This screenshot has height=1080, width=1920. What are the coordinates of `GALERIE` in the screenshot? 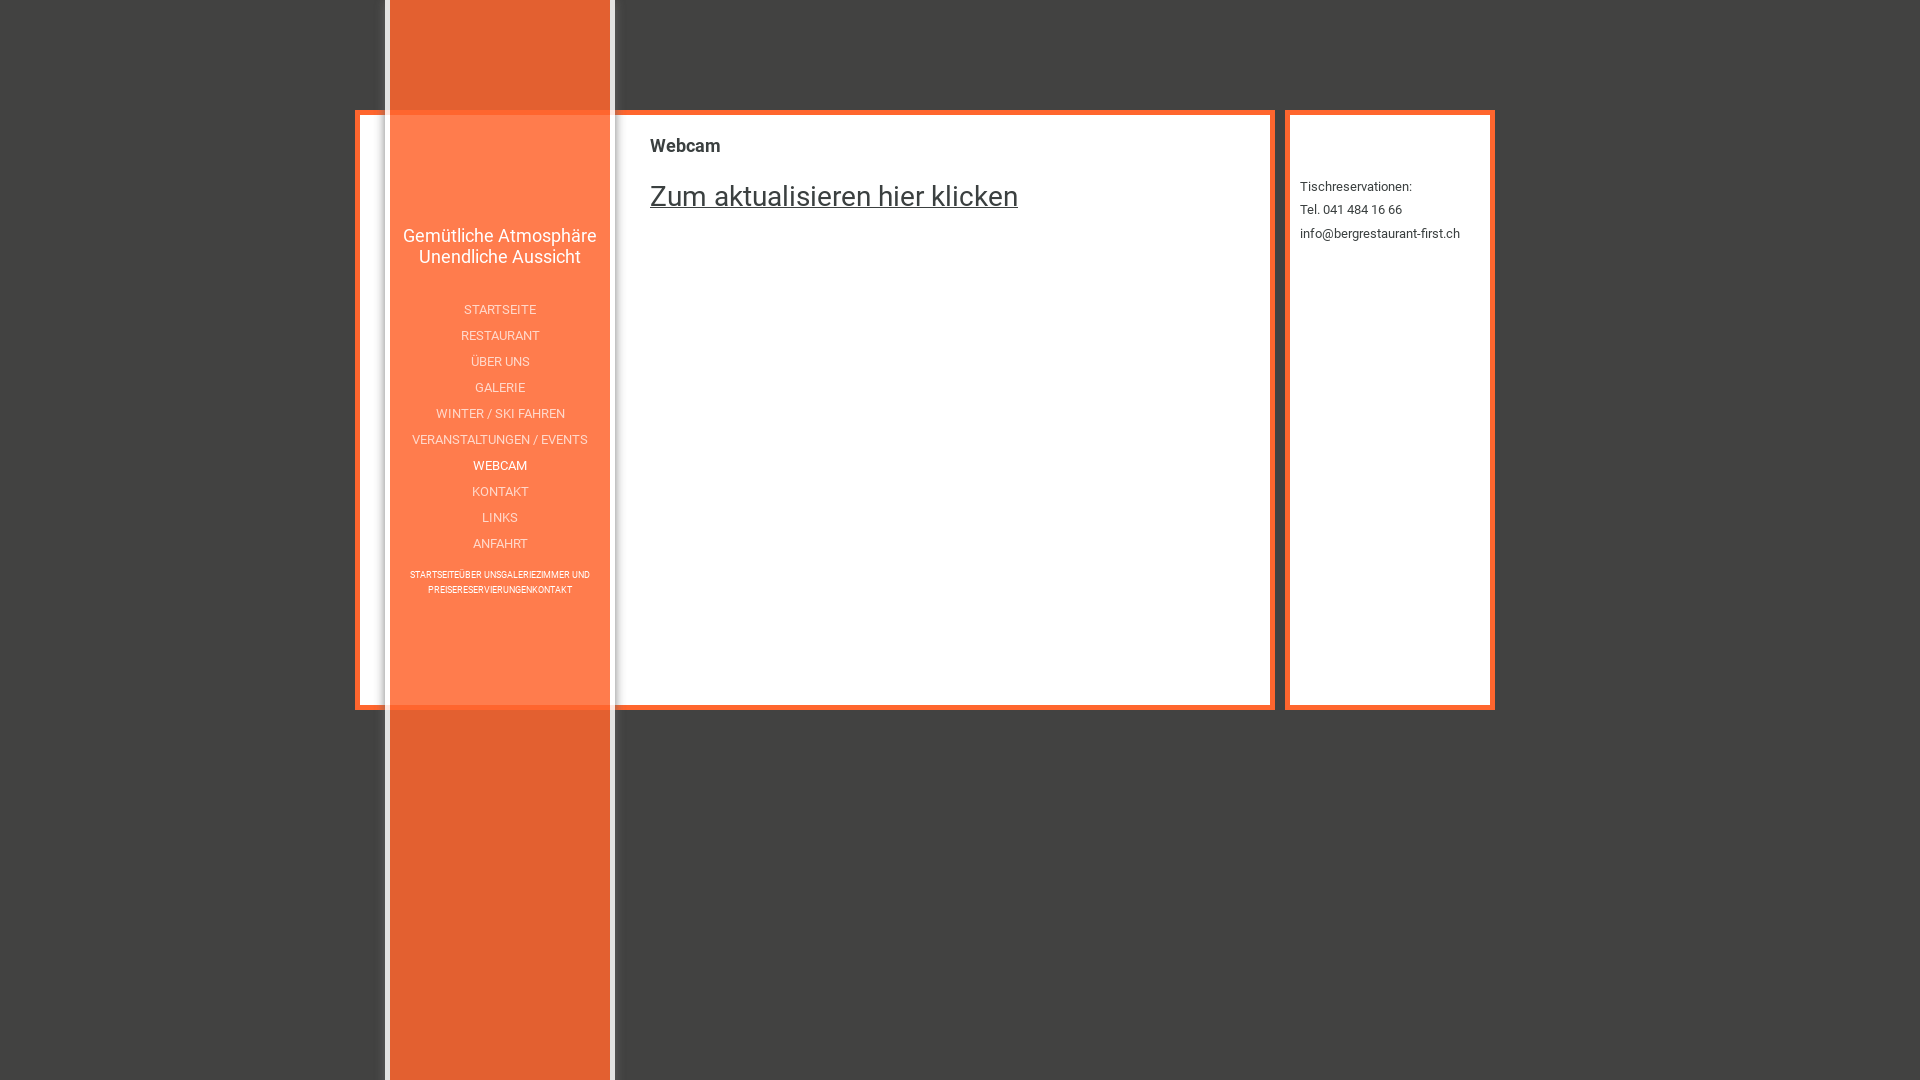 It's located at (500, 388).